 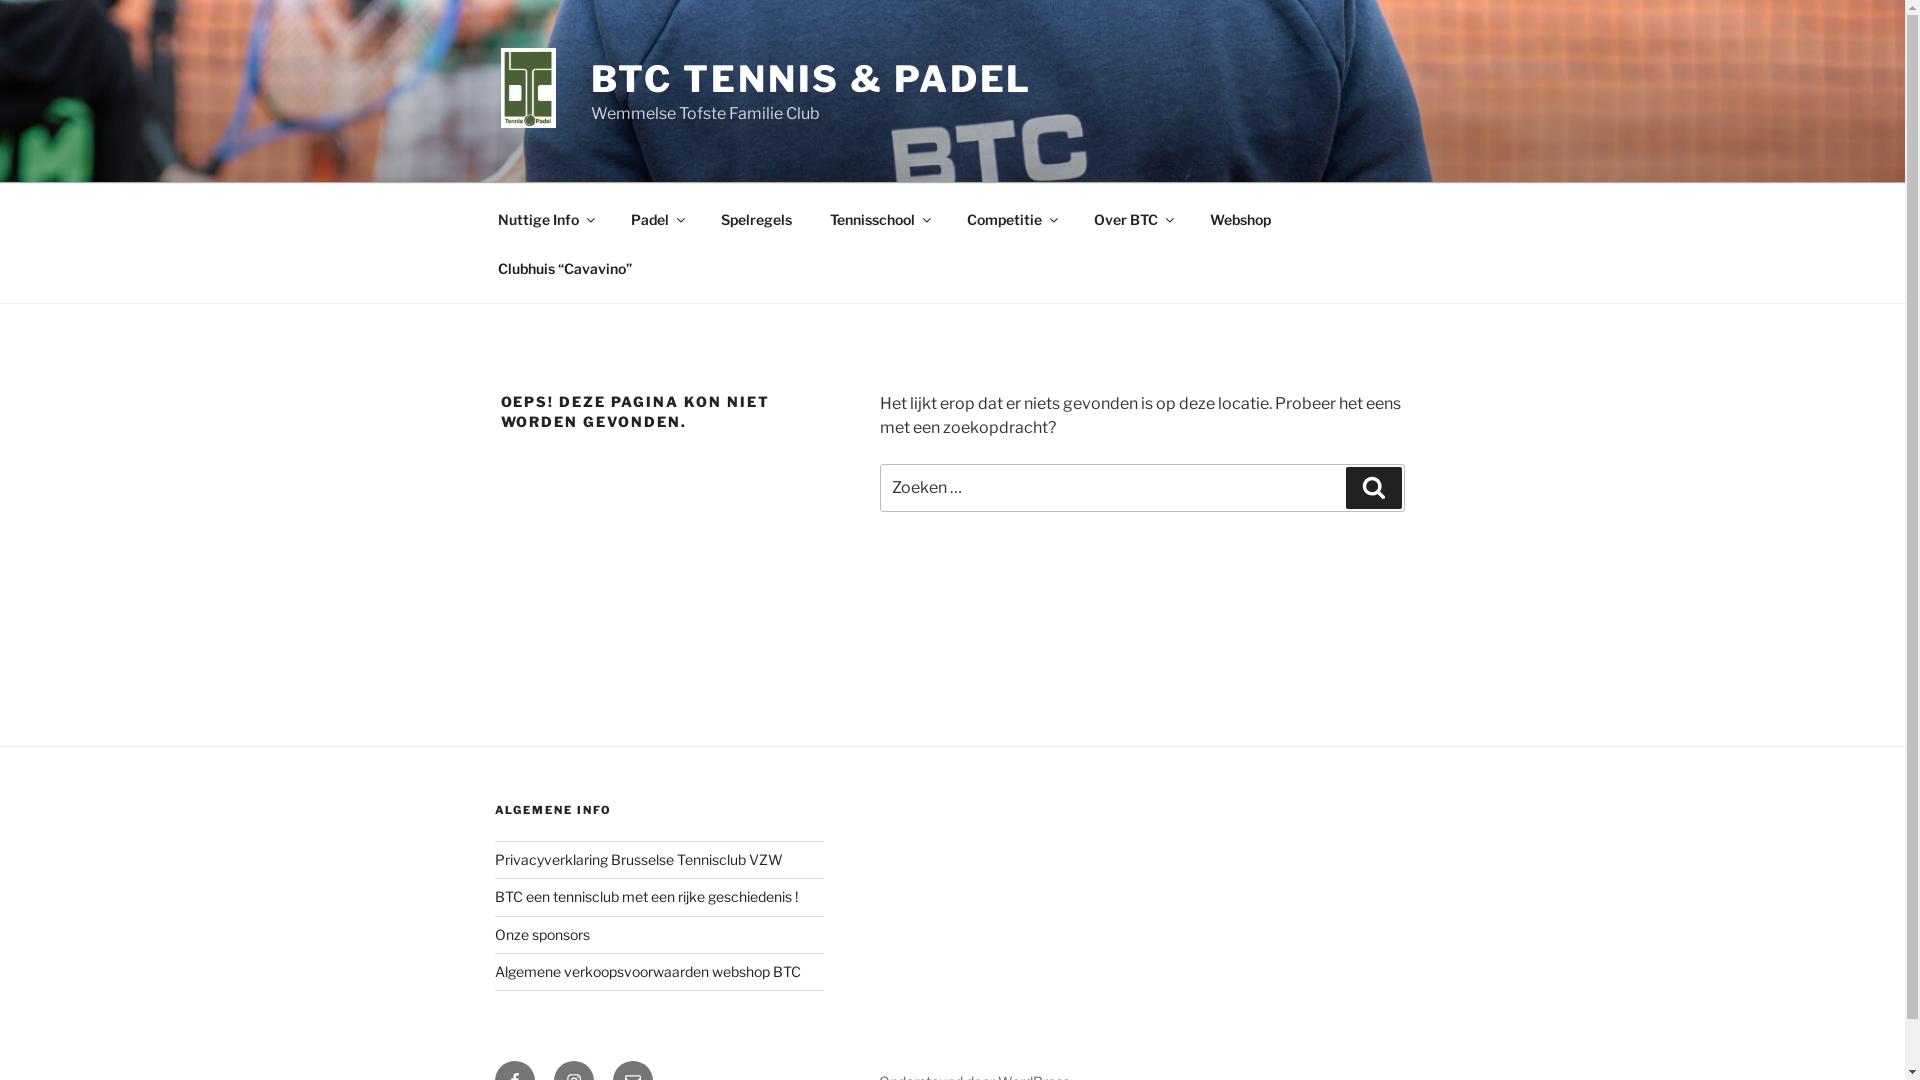 What do you see at coordinates (1132, 218) in the screenshot?
I see `Over BTC` at bounding box center [1132, 218].